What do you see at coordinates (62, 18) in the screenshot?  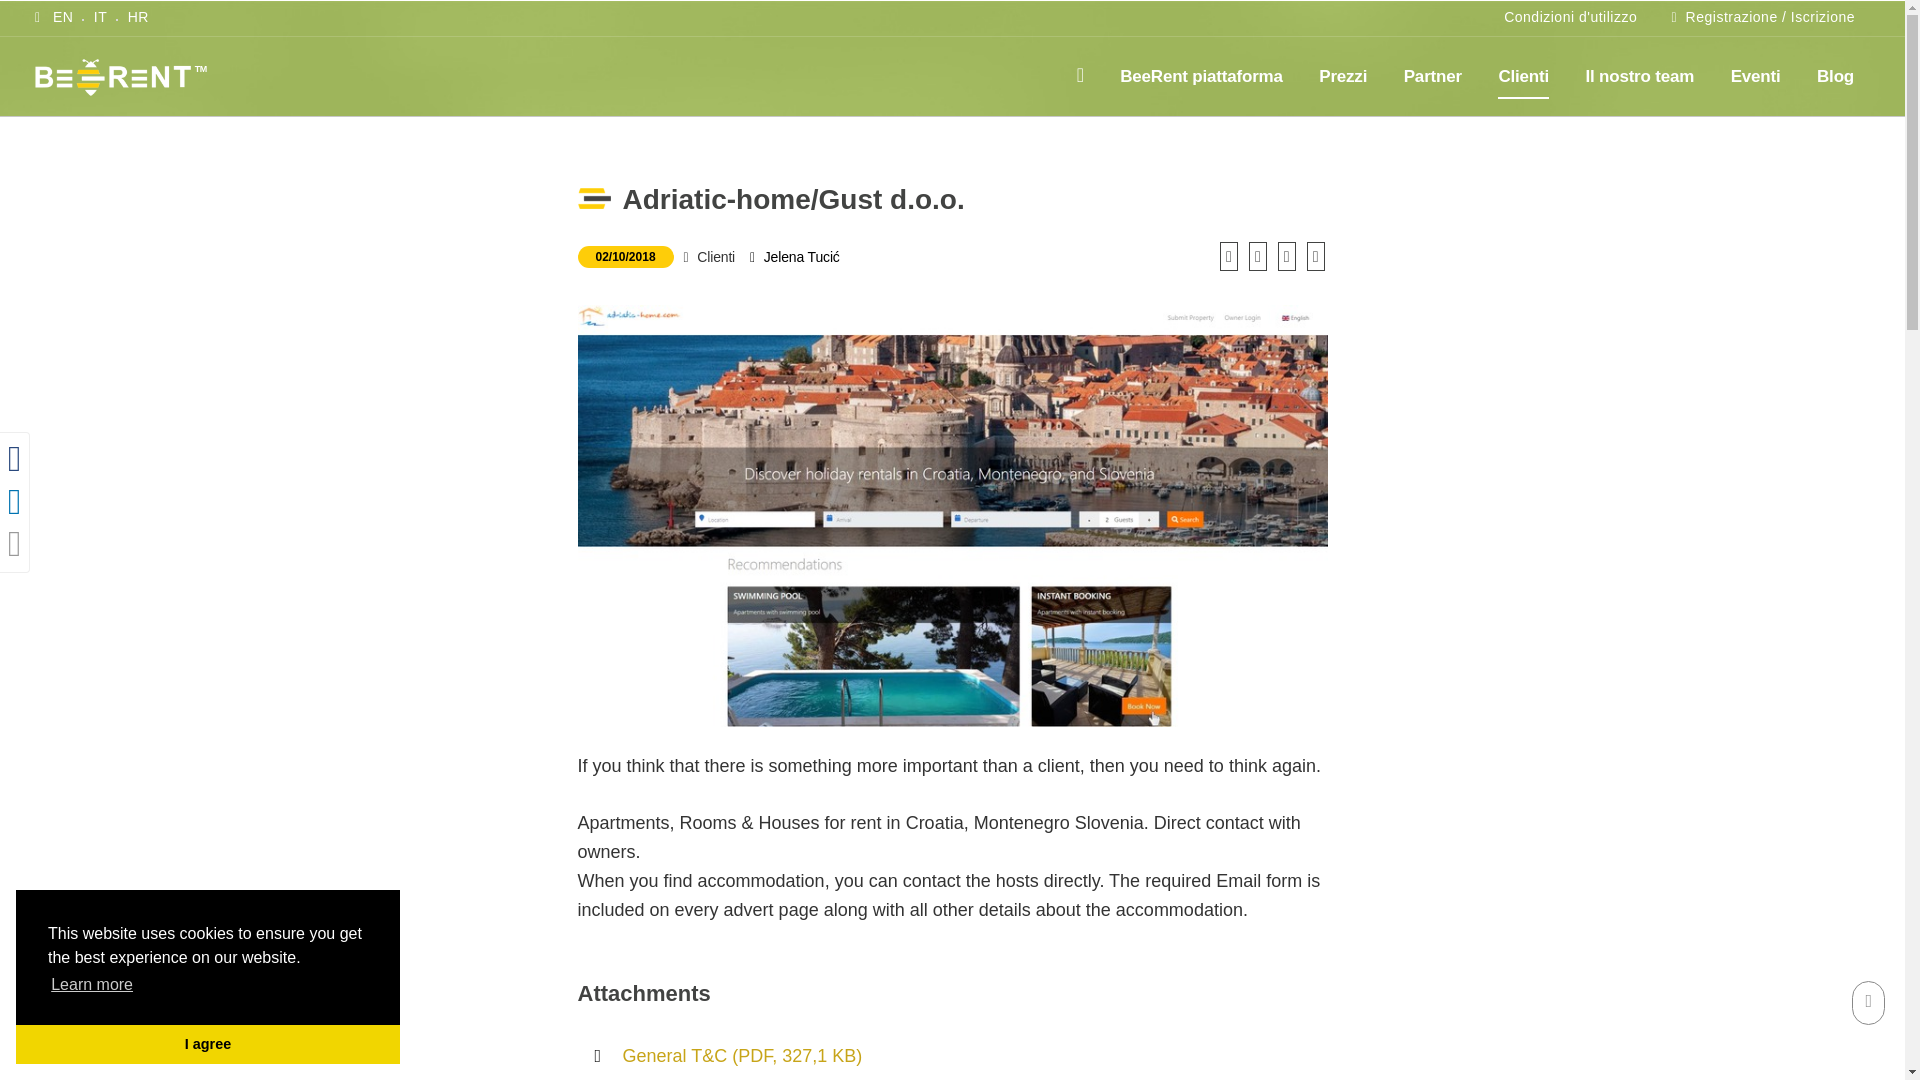 I see `EN` at bounding box center [62, 18].